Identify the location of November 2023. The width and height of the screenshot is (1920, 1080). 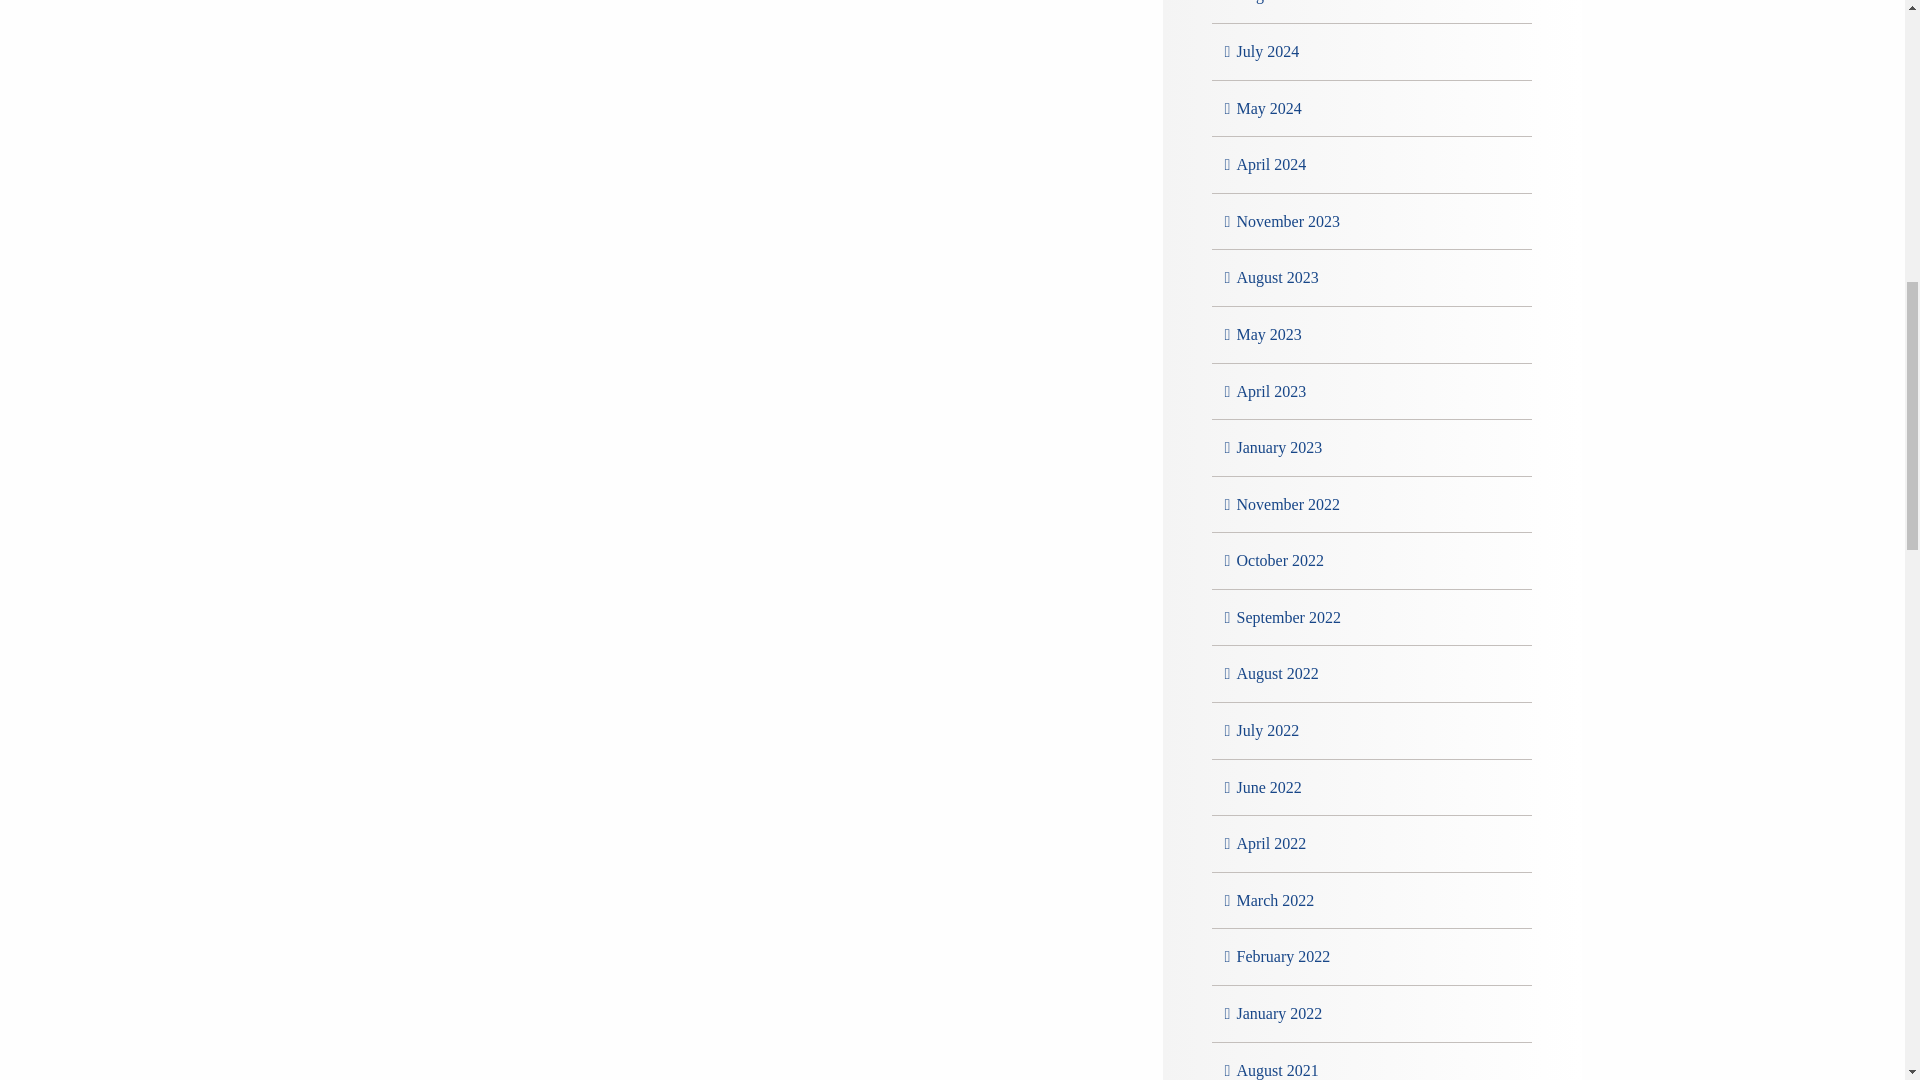
(1288, 221).